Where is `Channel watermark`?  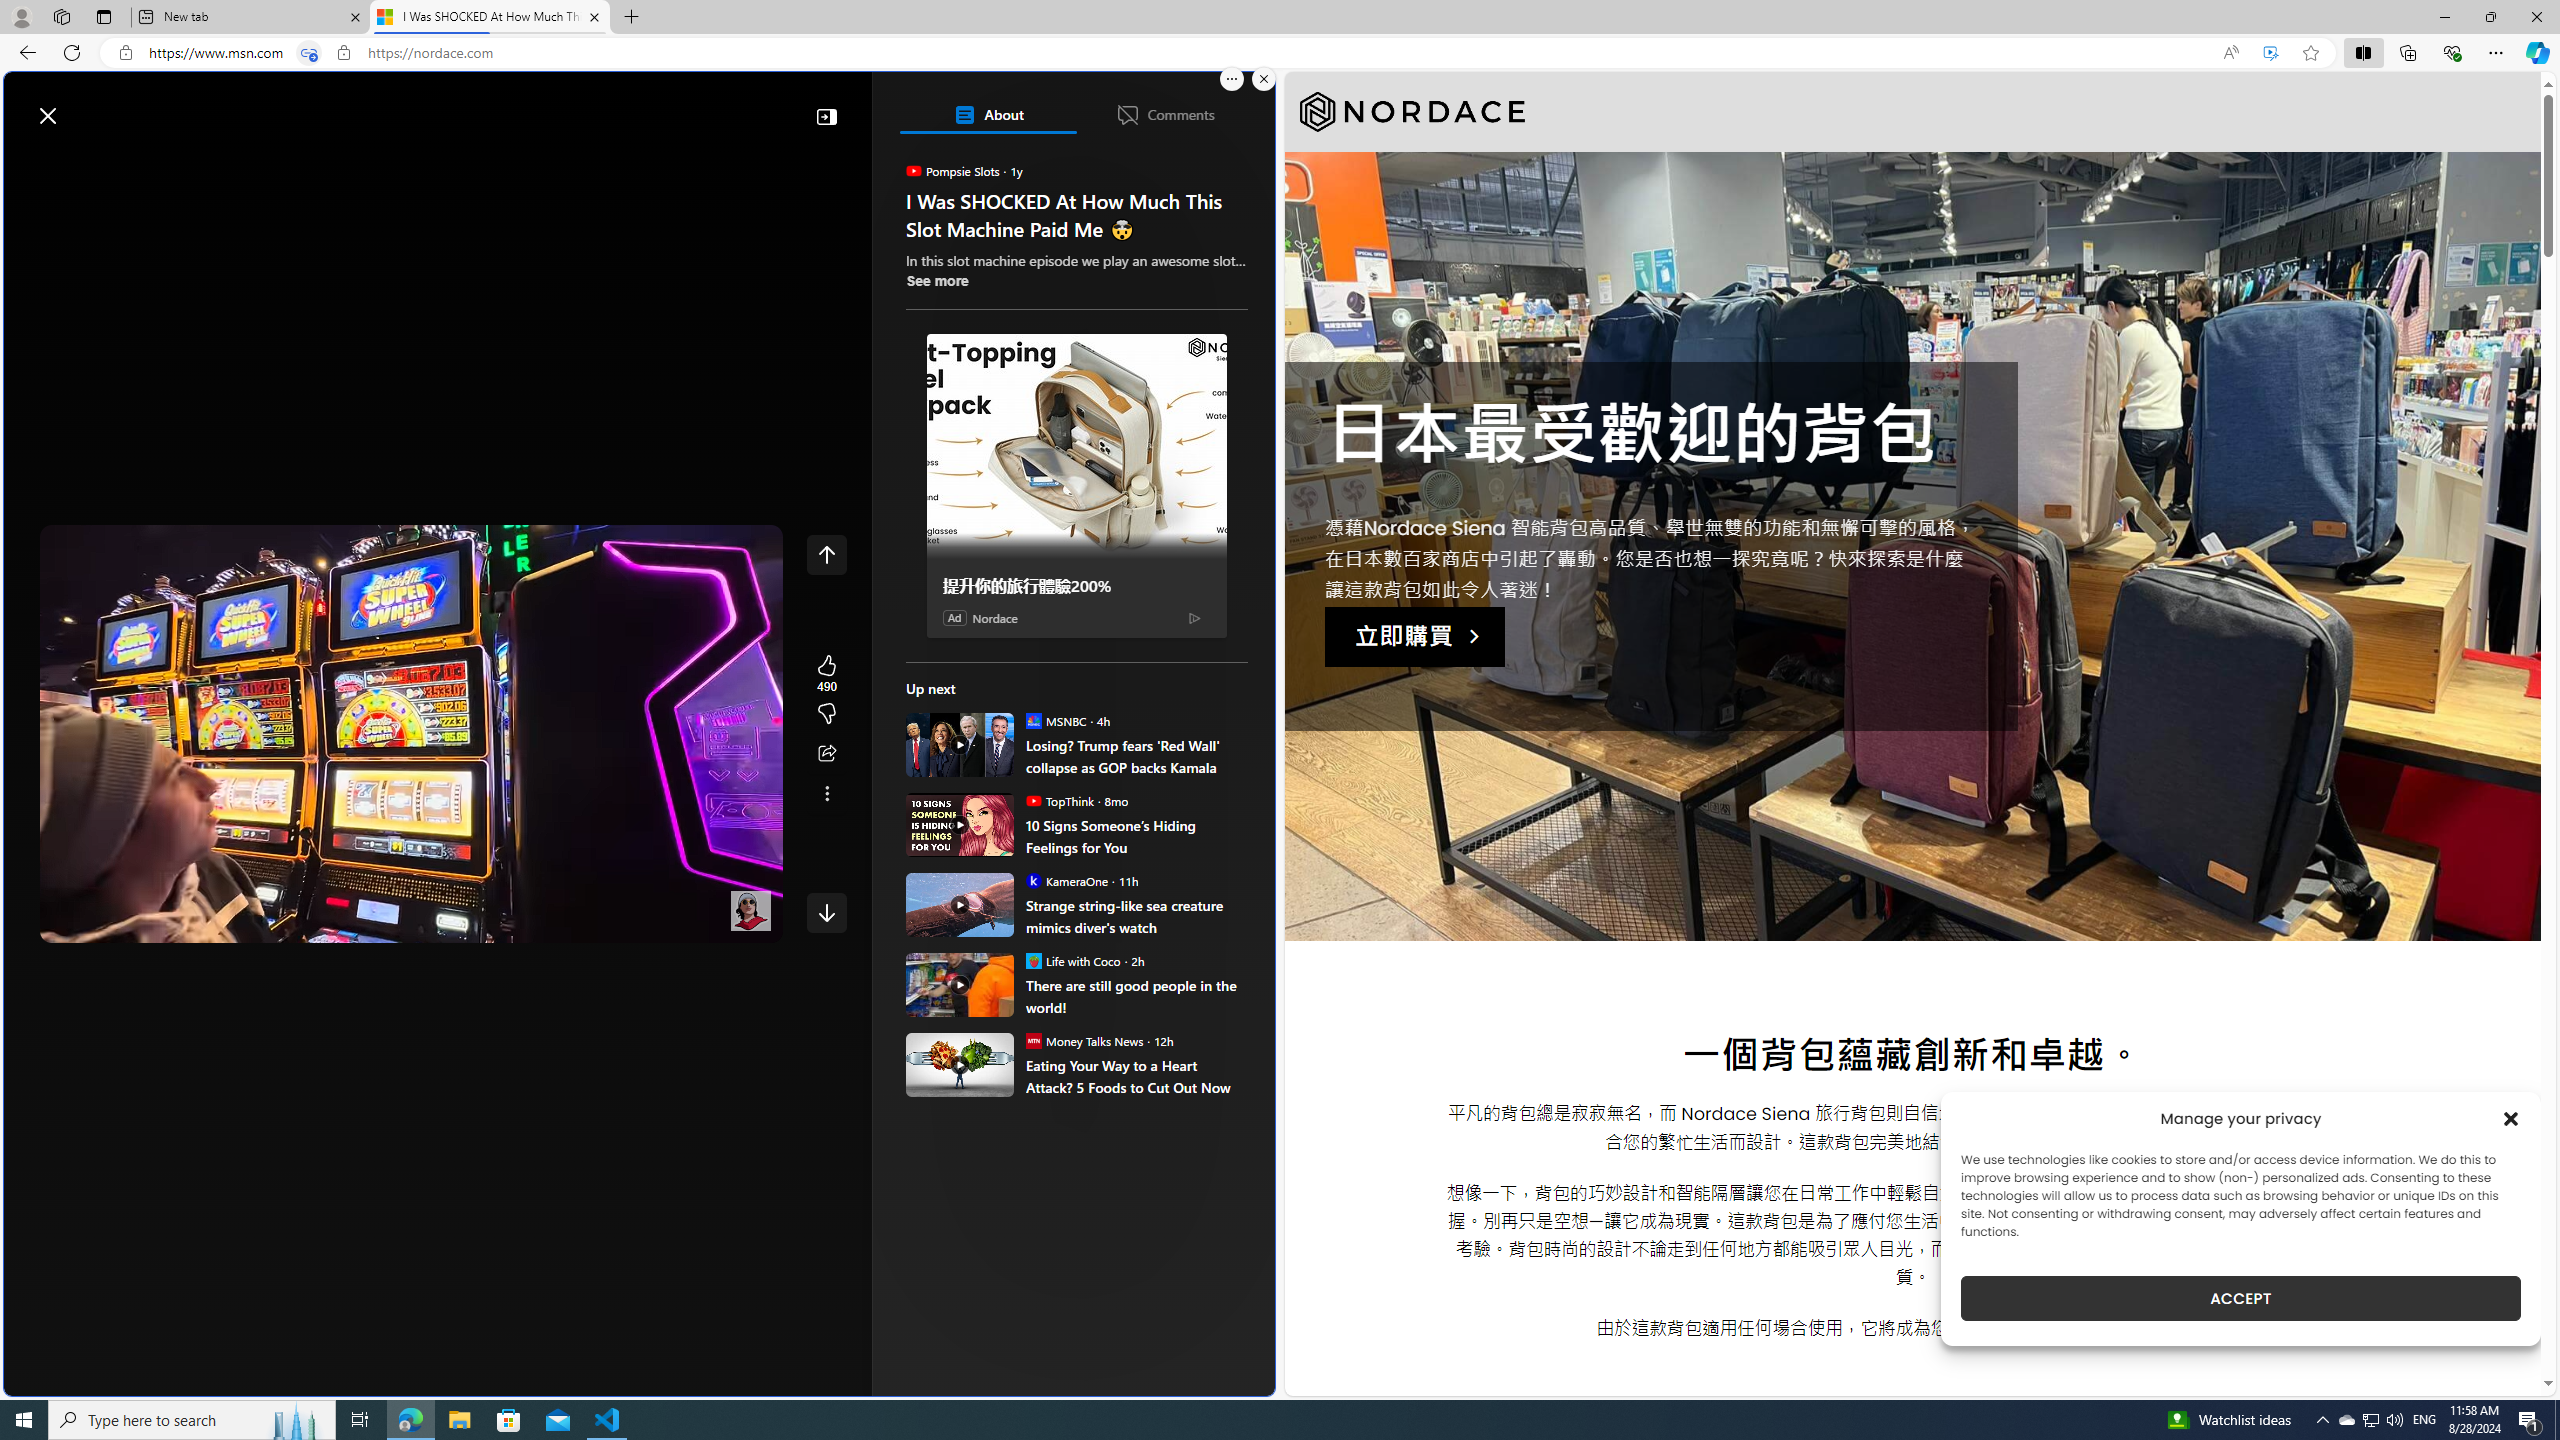
Channel watermark is located at coordinates (751, 911).